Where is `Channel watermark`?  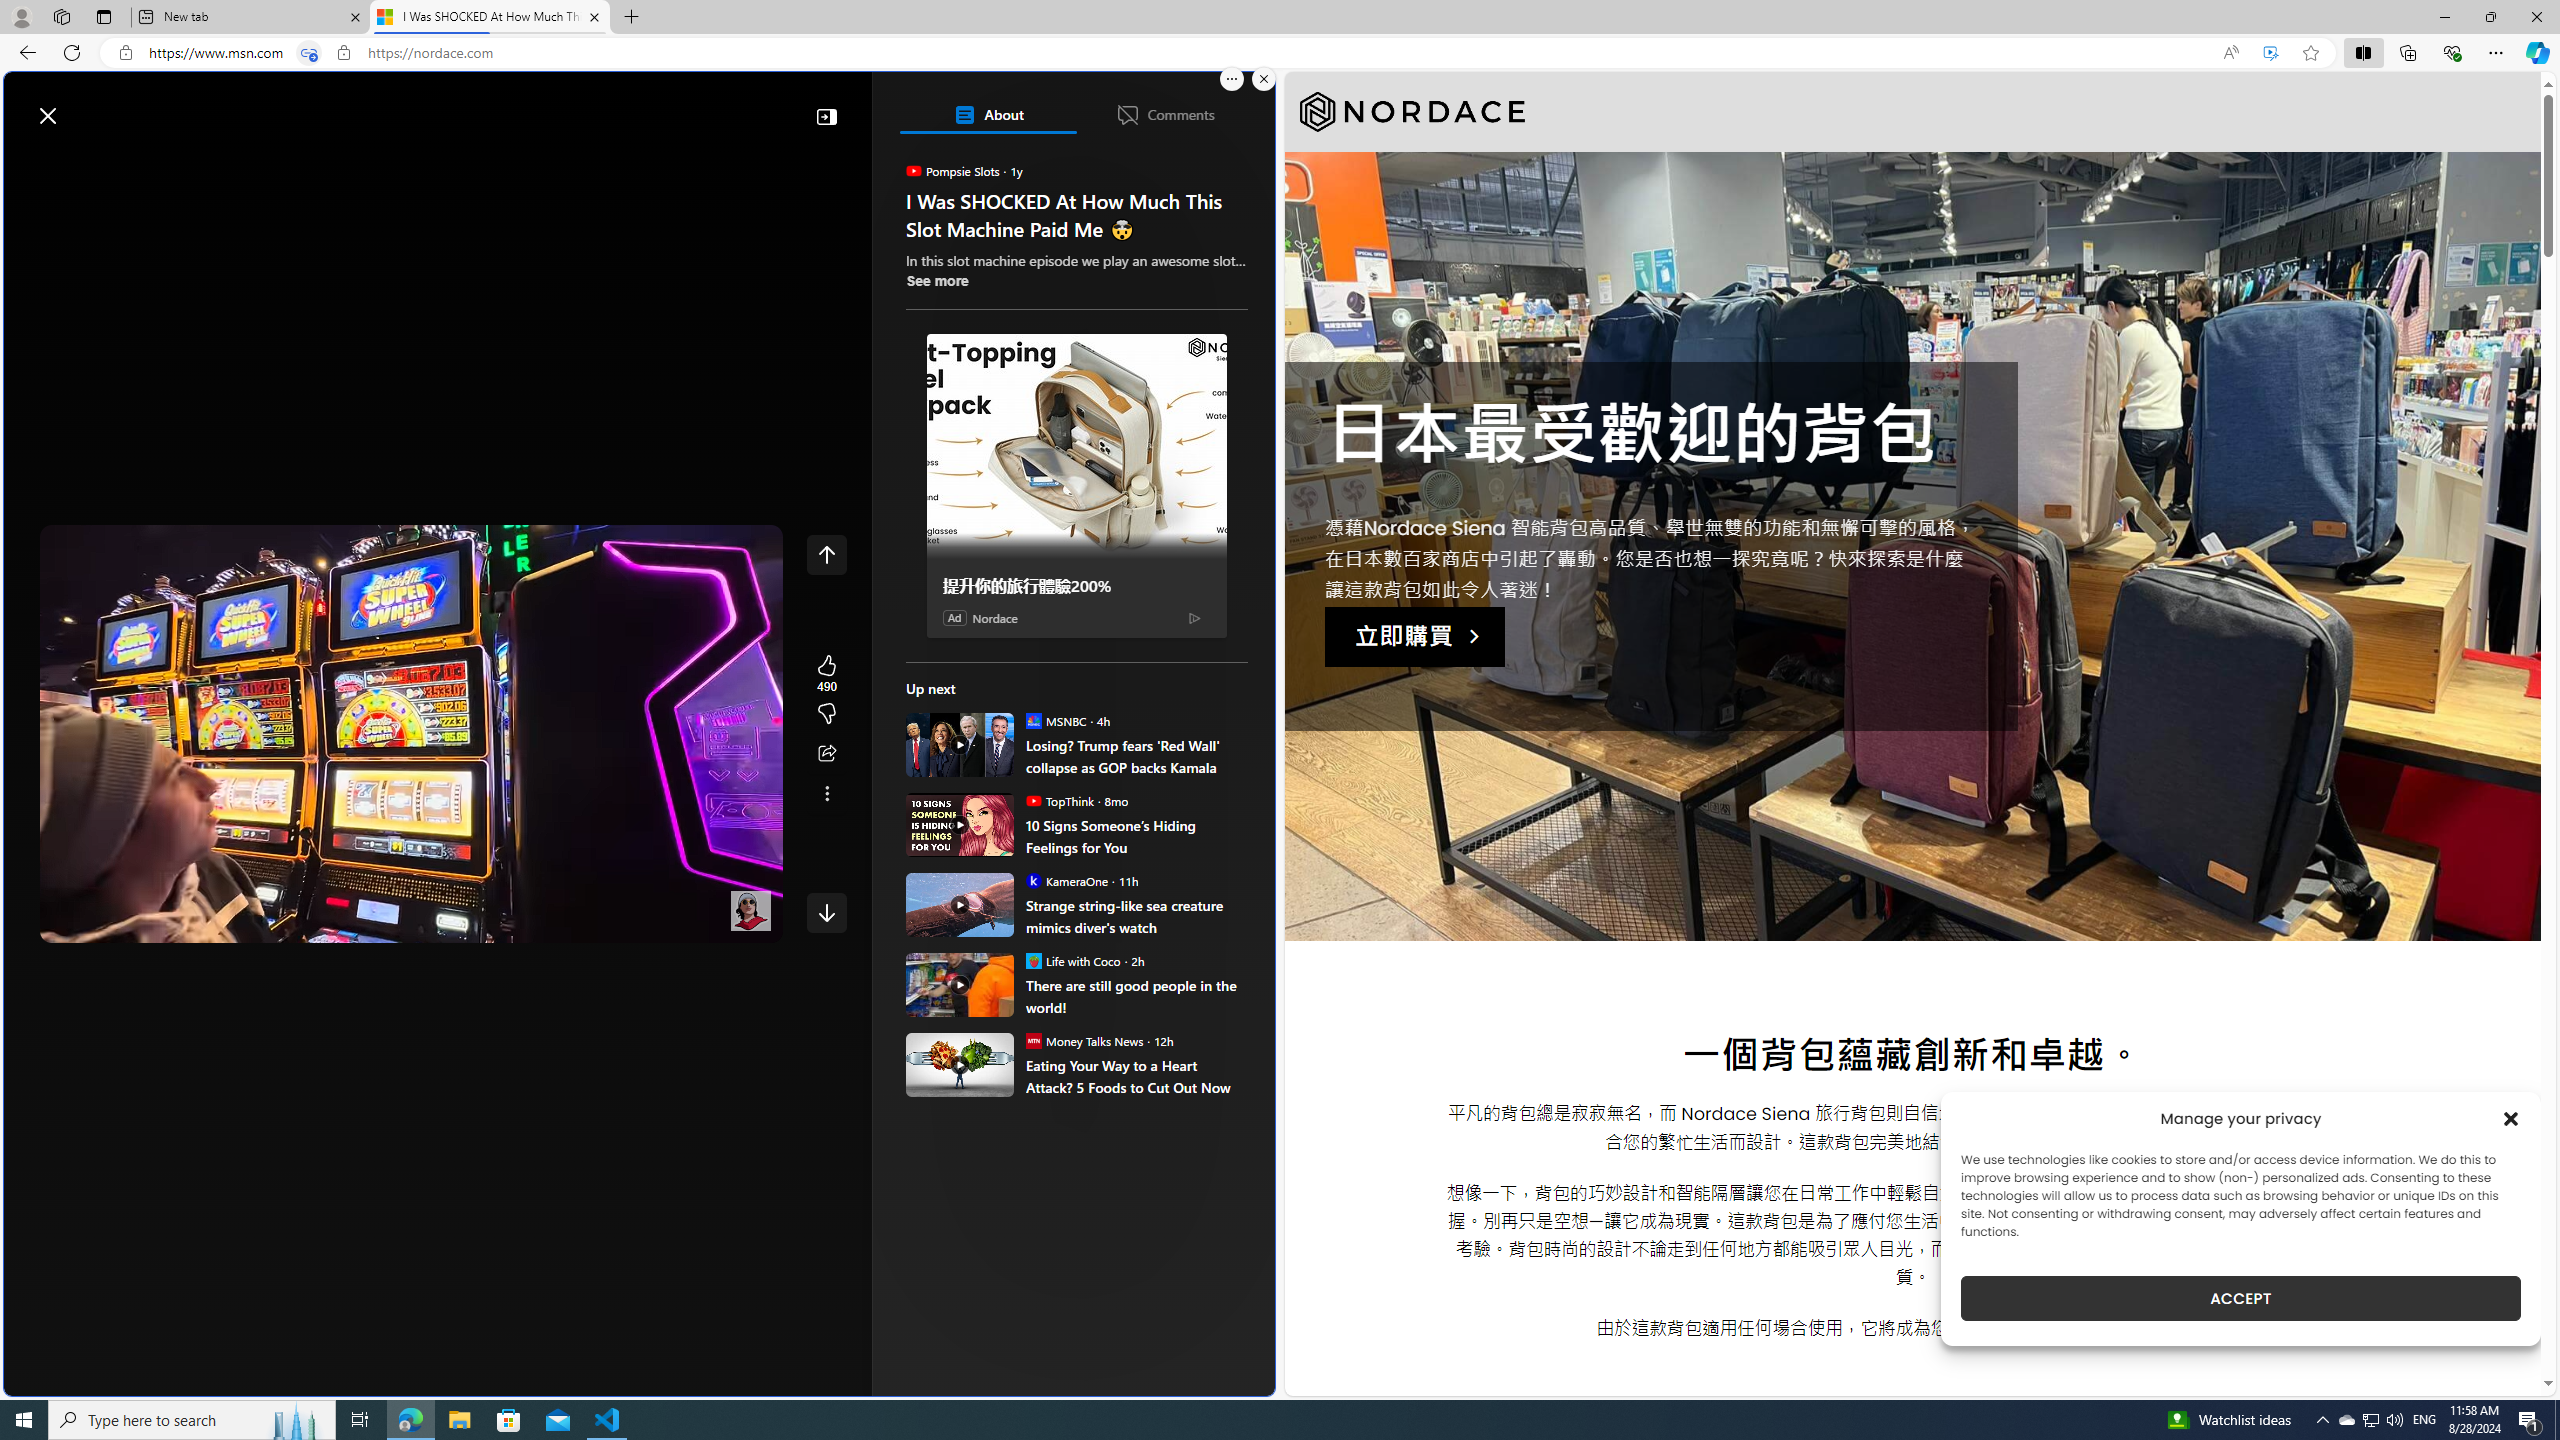
Channel watermark is located at coordinates (751, 911).